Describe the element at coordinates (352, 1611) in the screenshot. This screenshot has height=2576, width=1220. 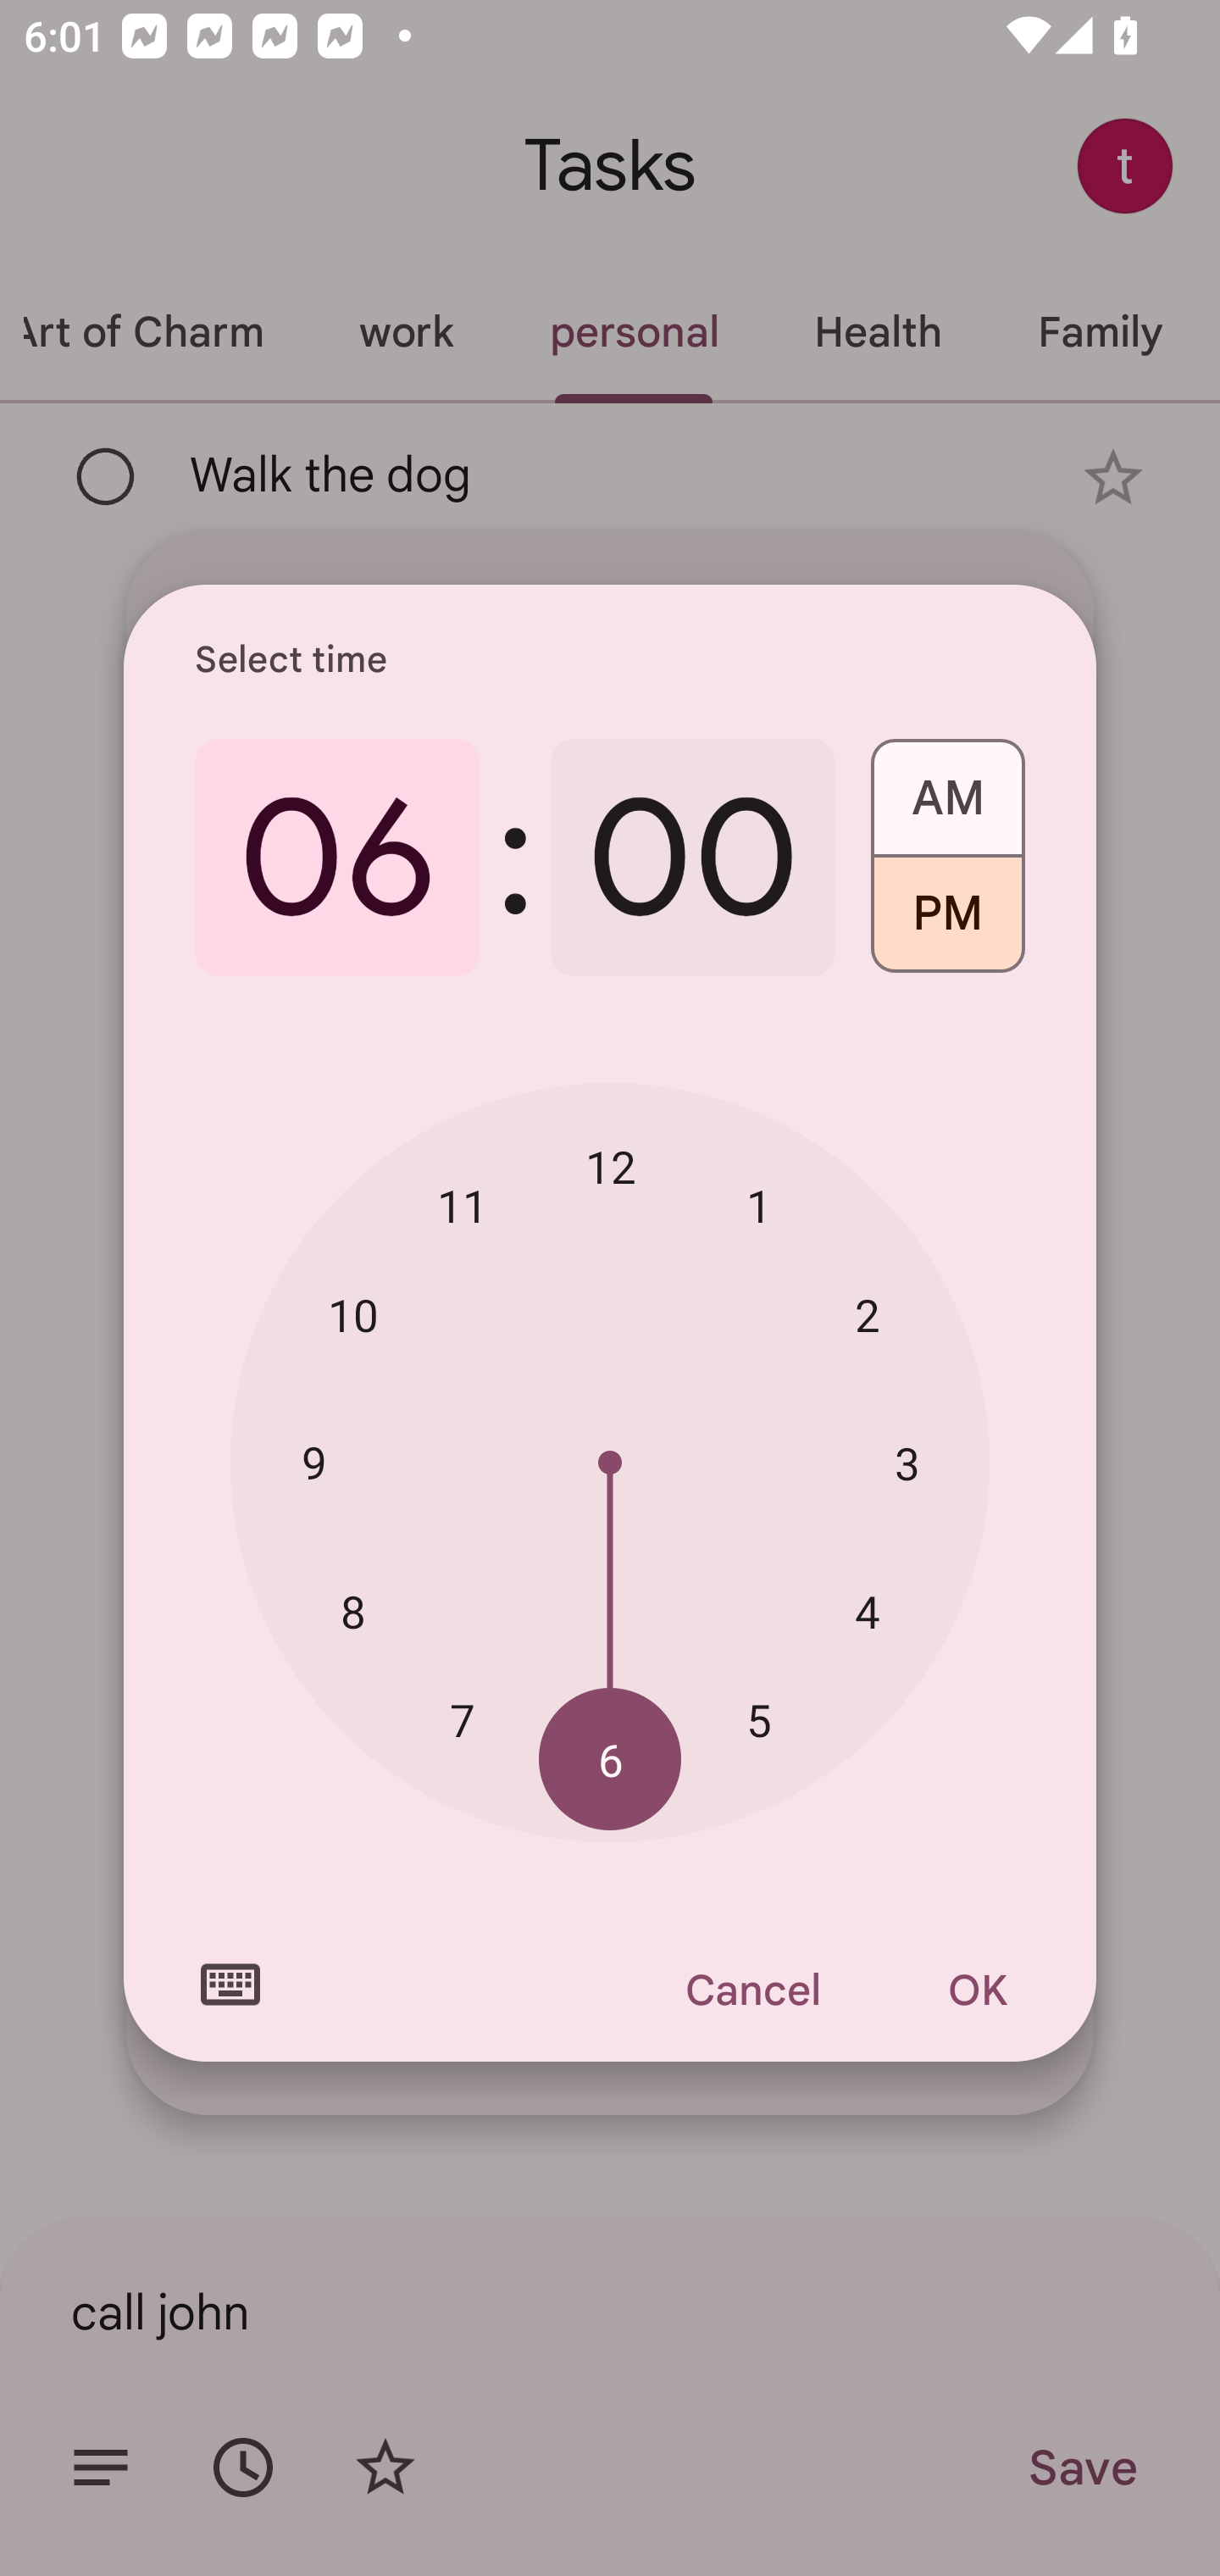
I see `8 8 o'clock` at that location.